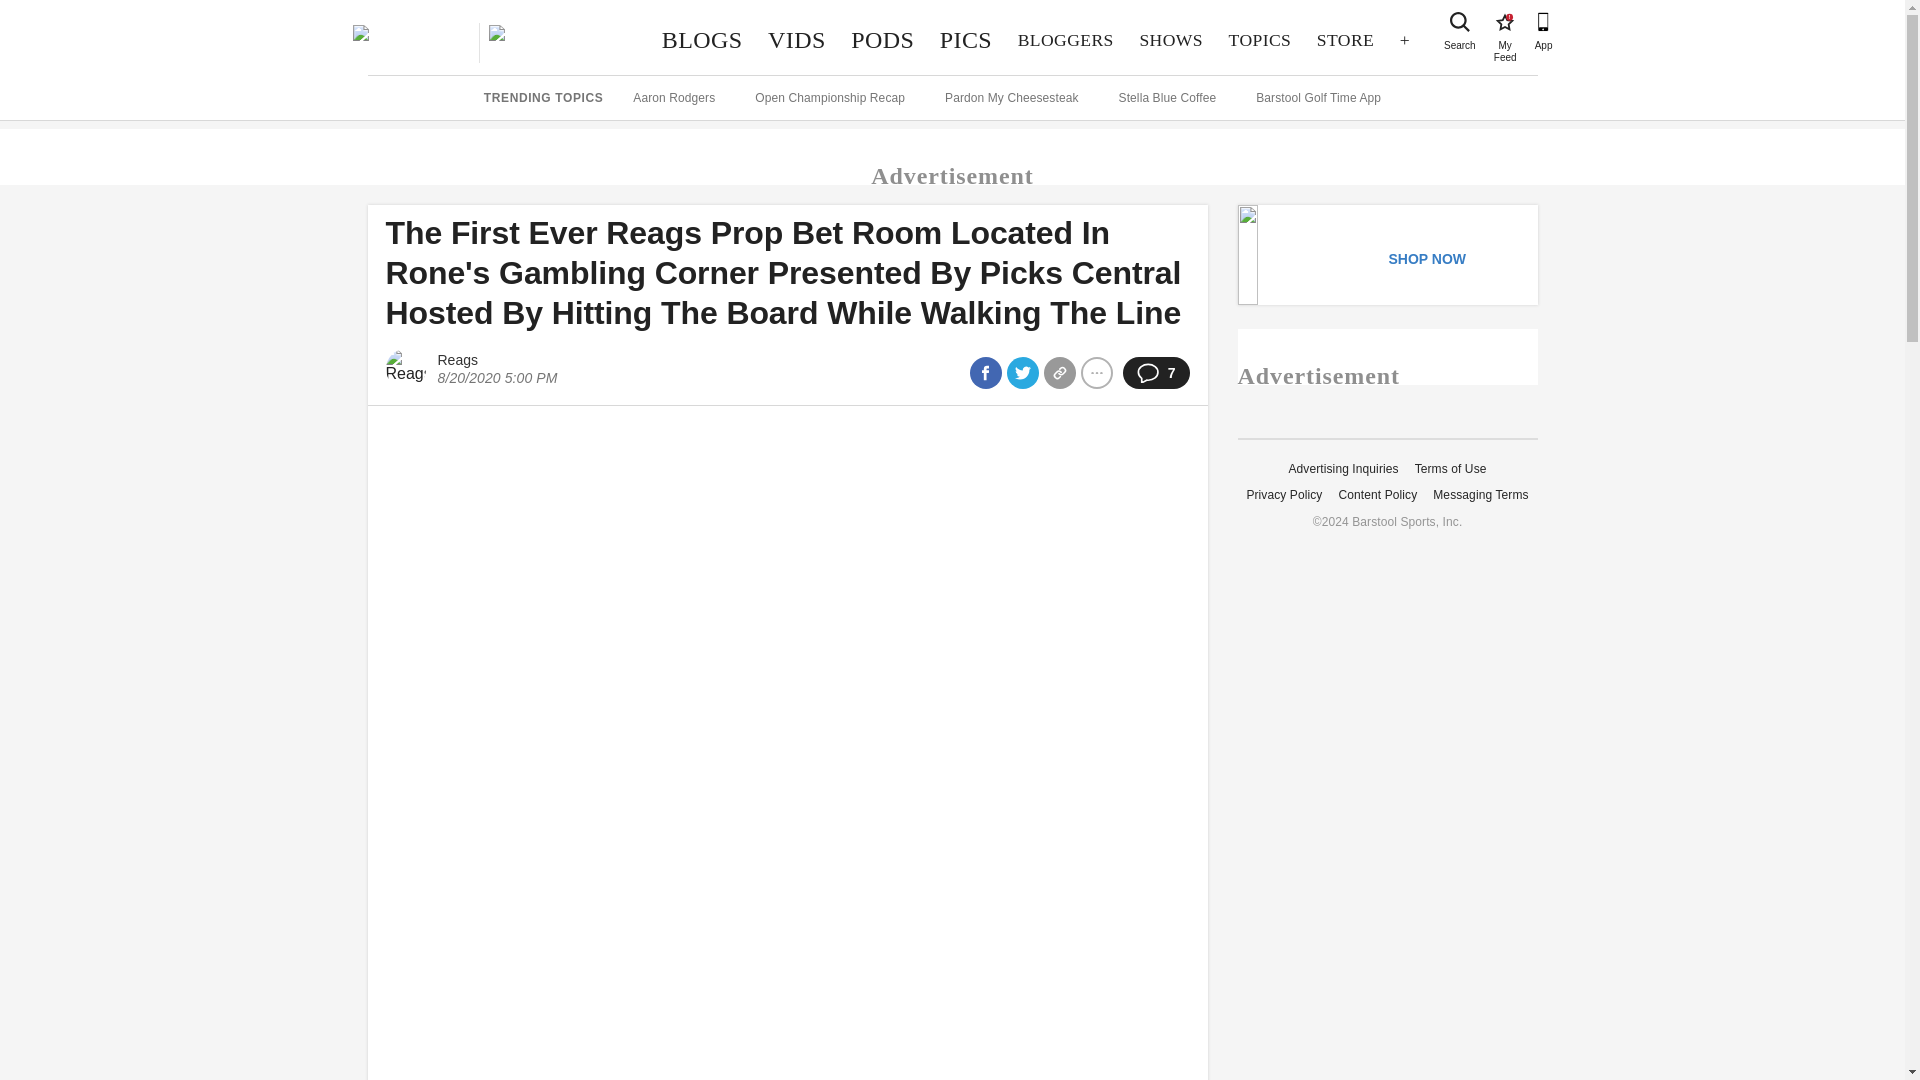 The width and height of the screenshot is (1920, 1080). What do you see at coordinates (796, 40) in the screenshot?
I see `VIDS` at bounding box center [796, 40].